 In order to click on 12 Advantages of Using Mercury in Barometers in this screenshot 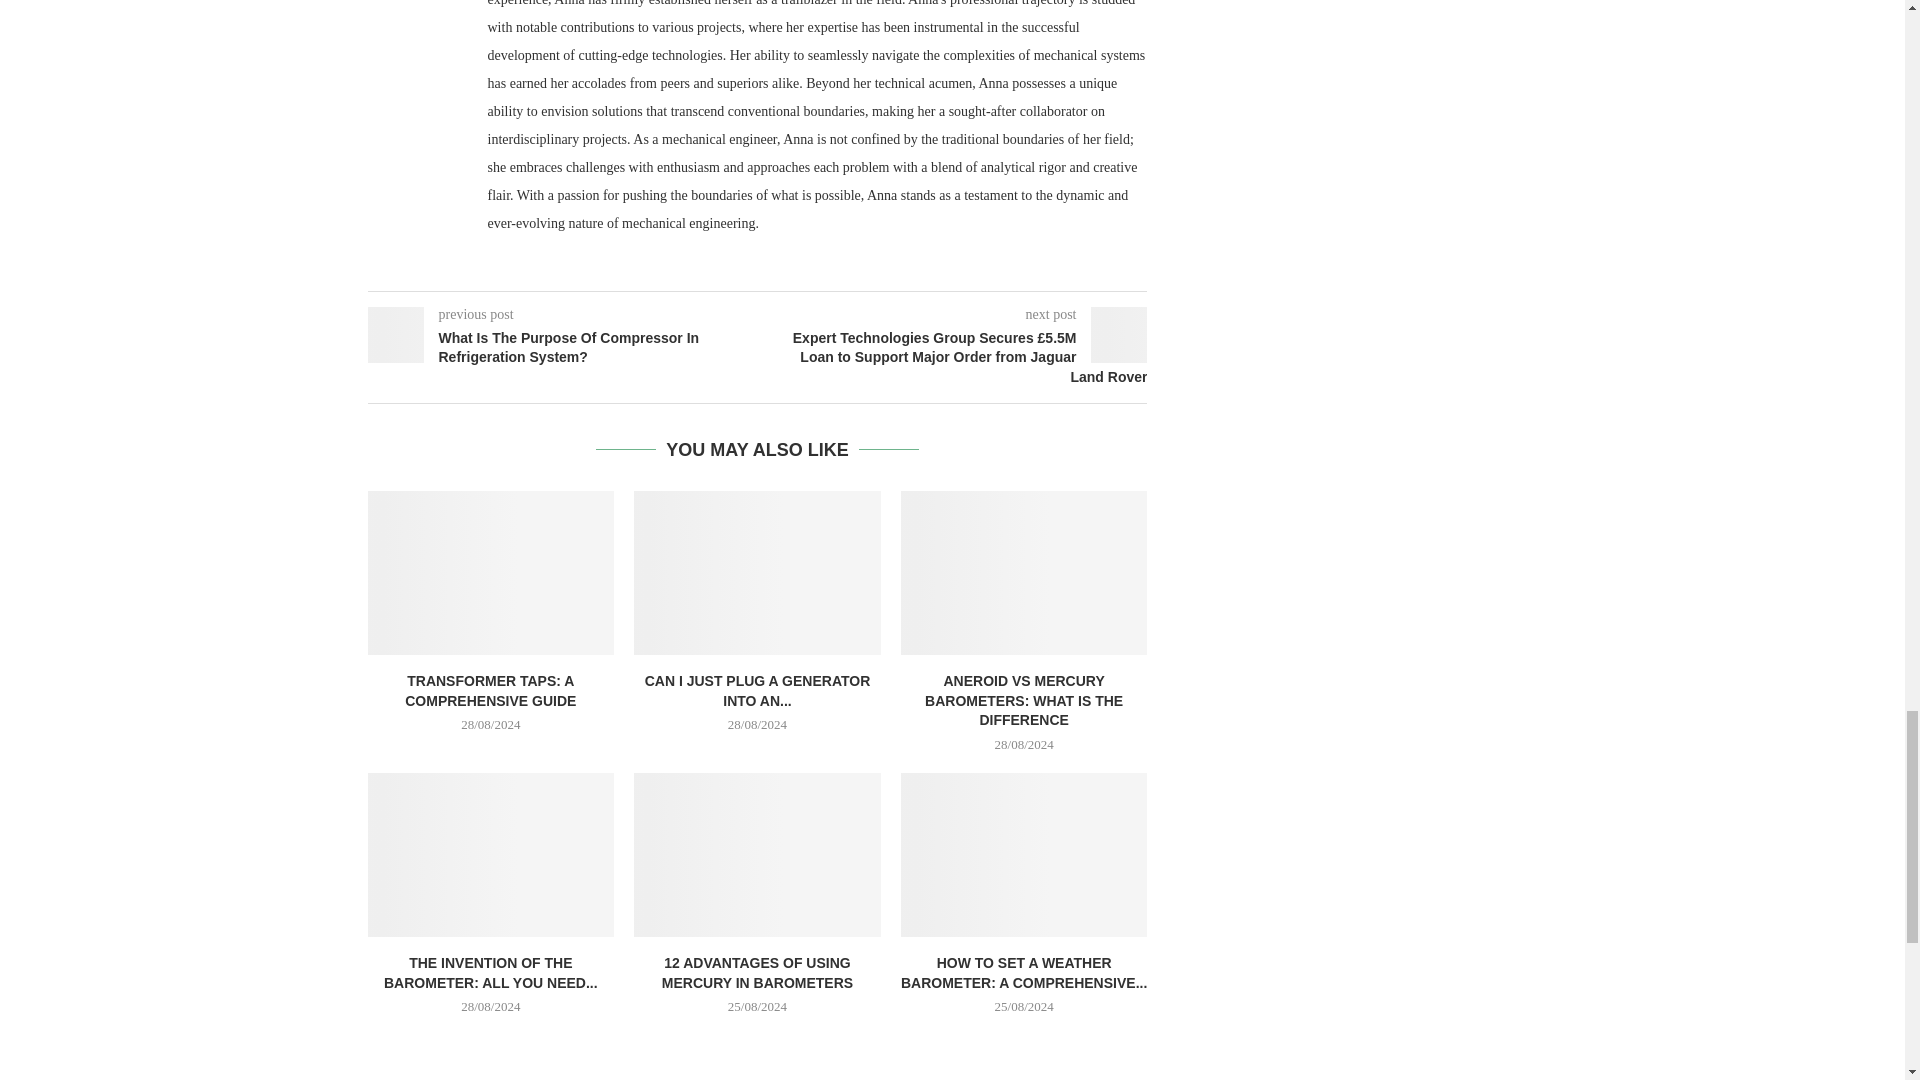, I will do `click(757, 855)`.